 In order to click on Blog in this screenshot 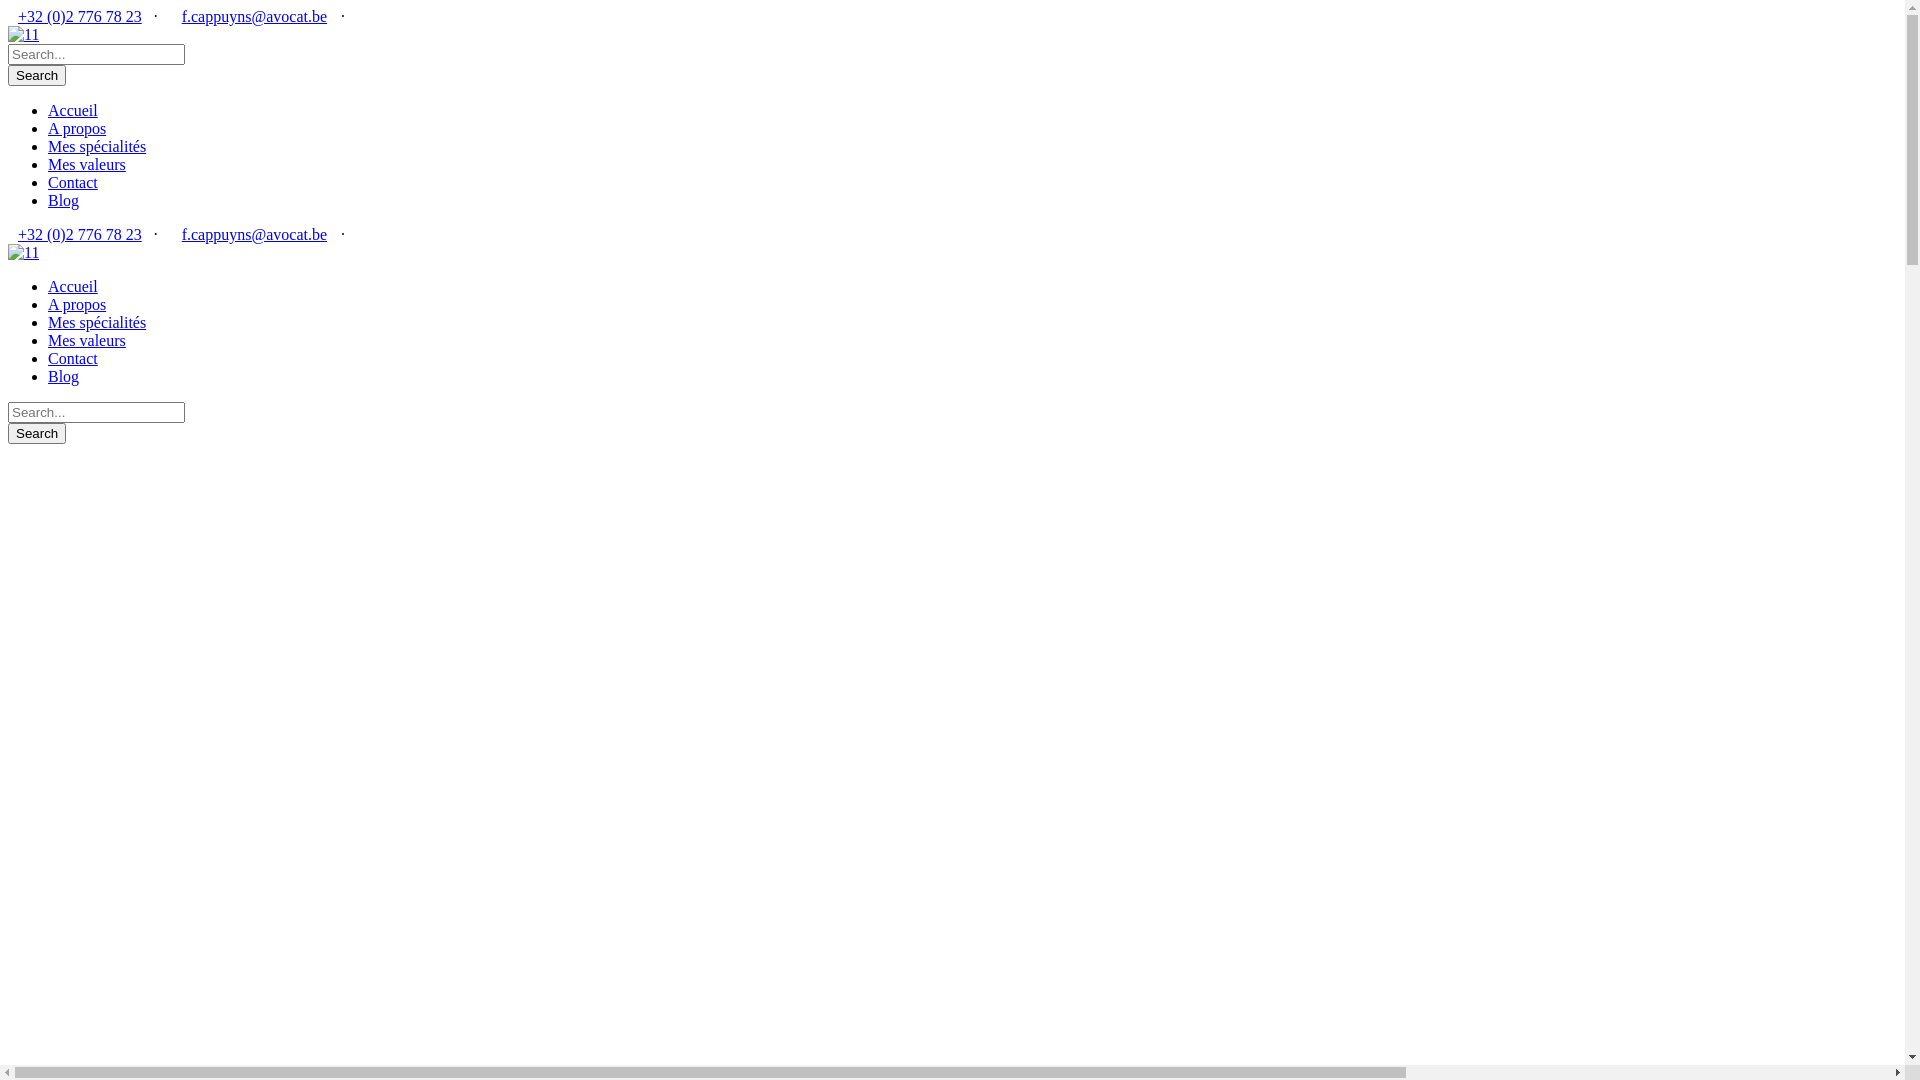, I will do `click(64, 200)`.